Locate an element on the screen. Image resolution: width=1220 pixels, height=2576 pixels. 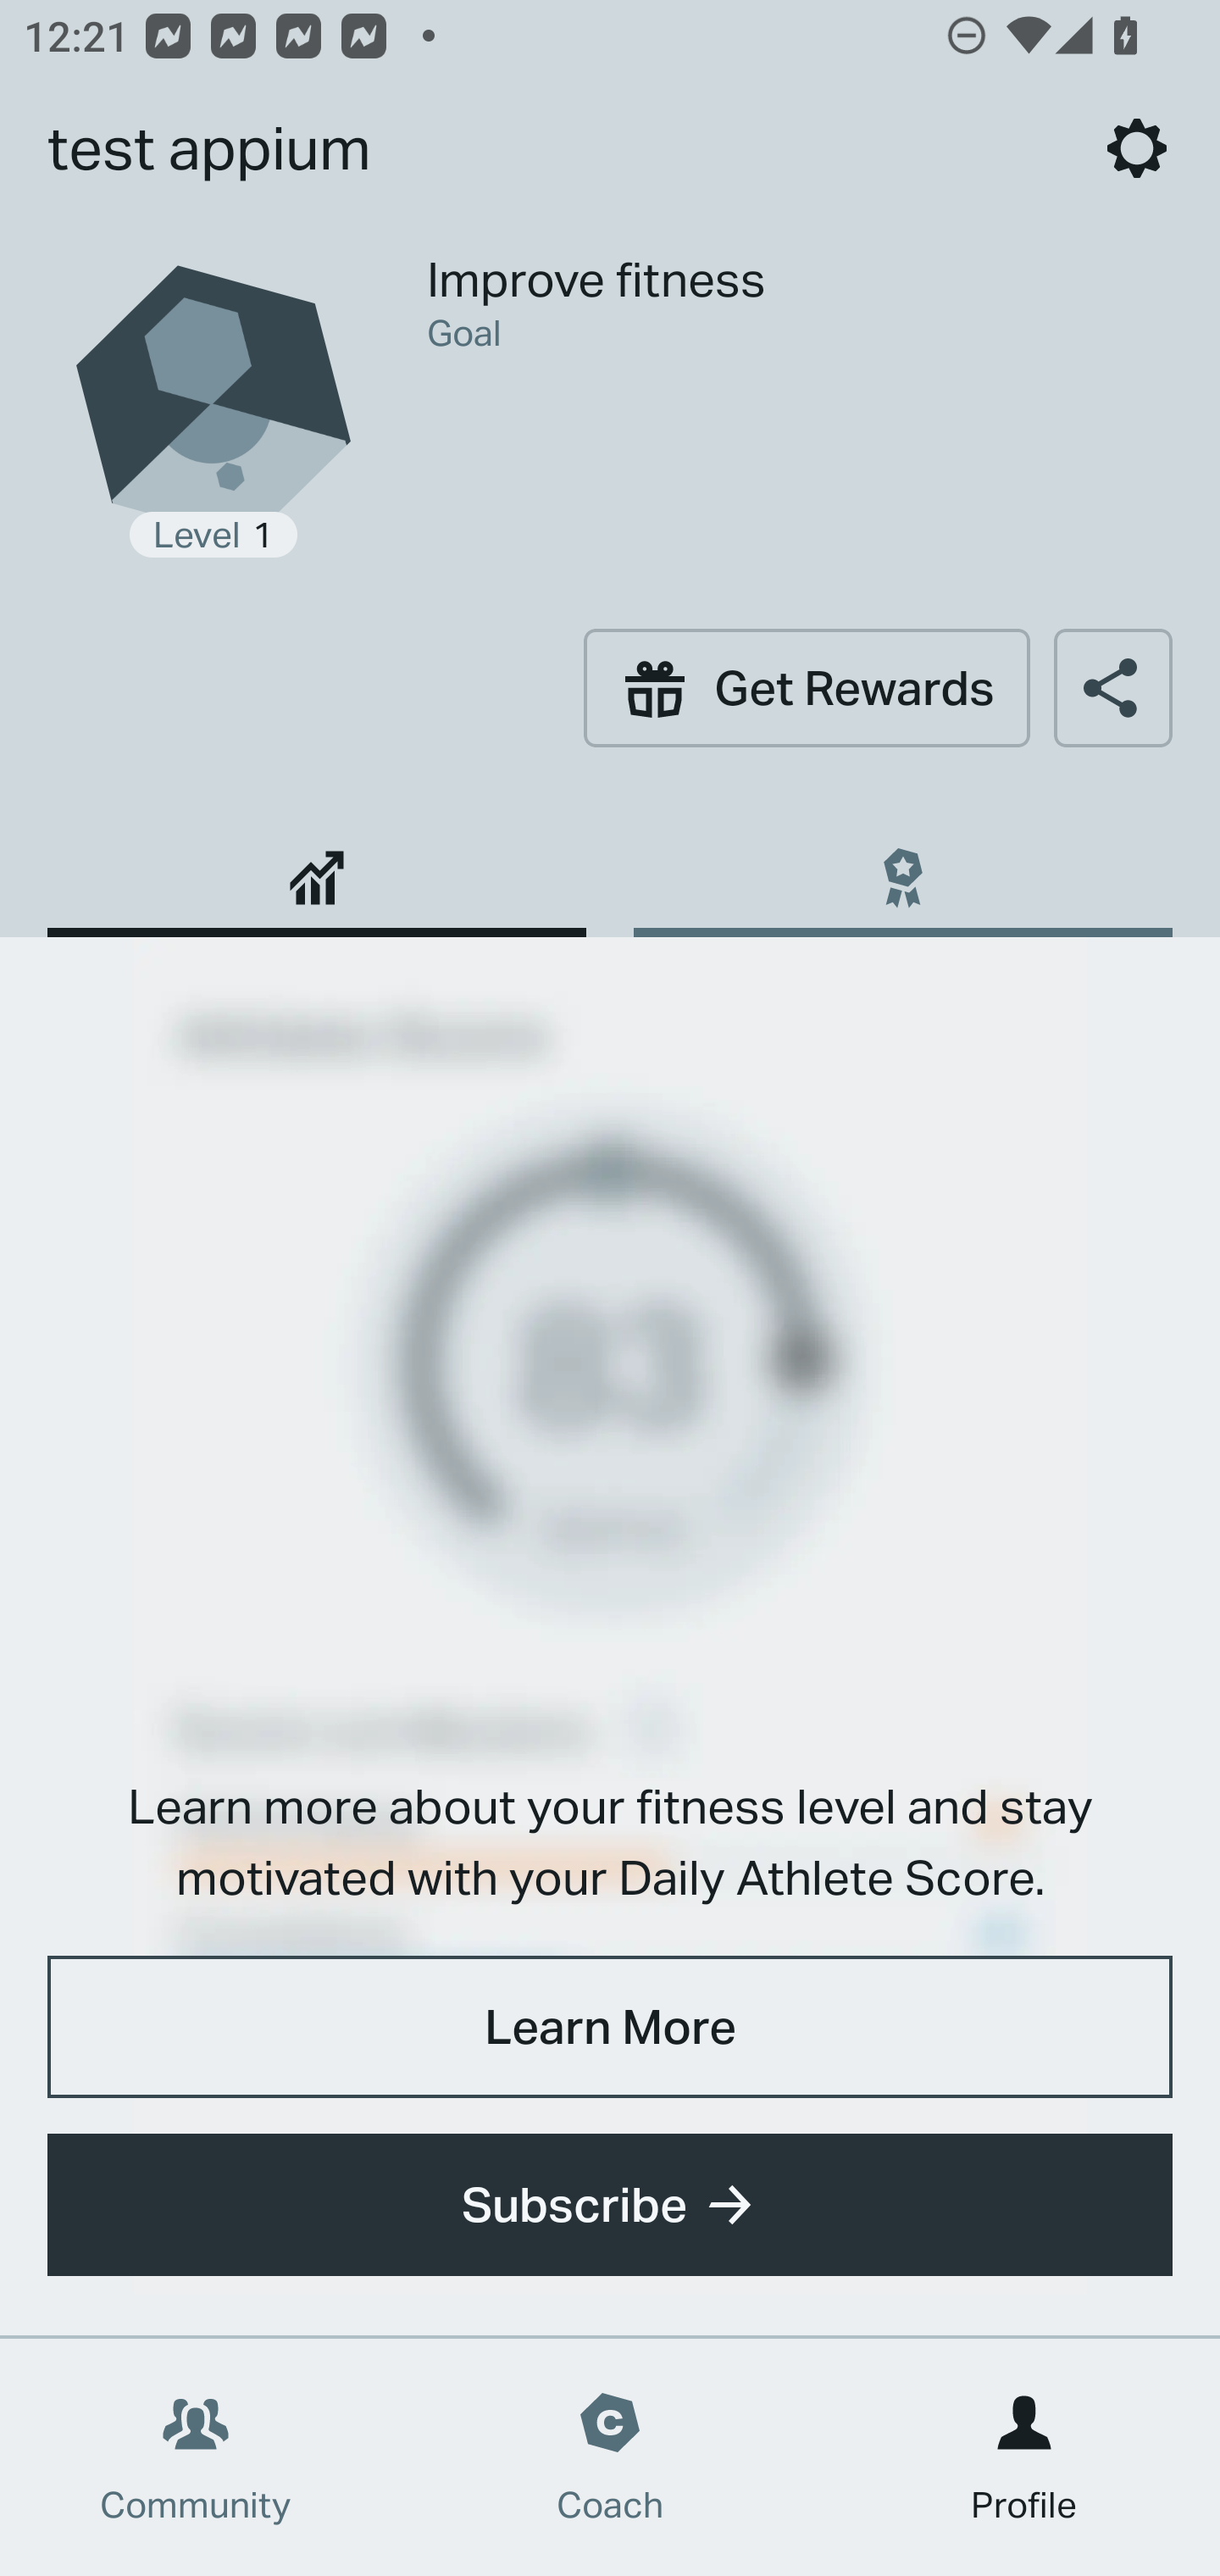
Learn More is located at coordinates (610, 2025).